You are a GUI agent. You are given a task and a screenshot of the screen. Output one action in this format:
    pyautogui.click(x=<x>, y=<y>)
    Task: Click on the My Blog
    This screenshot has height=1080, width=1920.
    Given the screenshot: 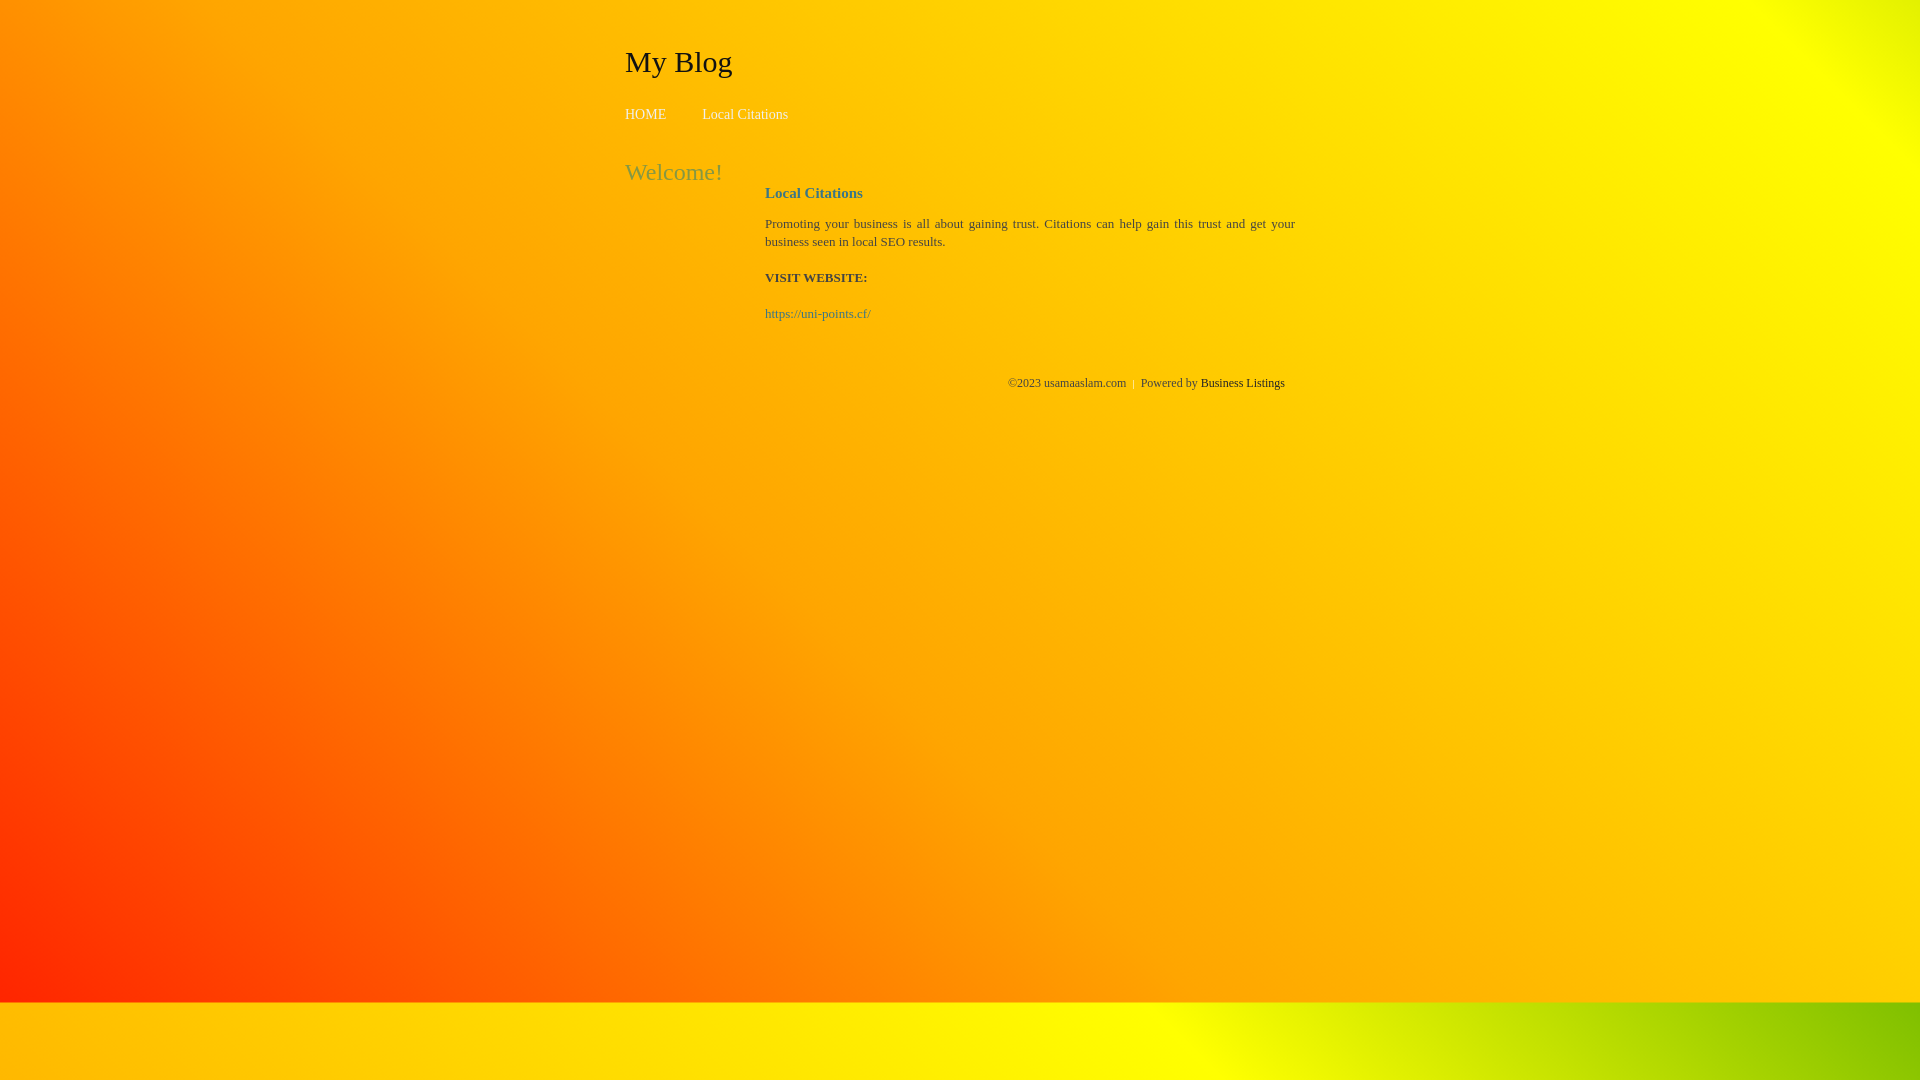 What is the action you would take?
    pyautogui.click(x=679, y=61)
    